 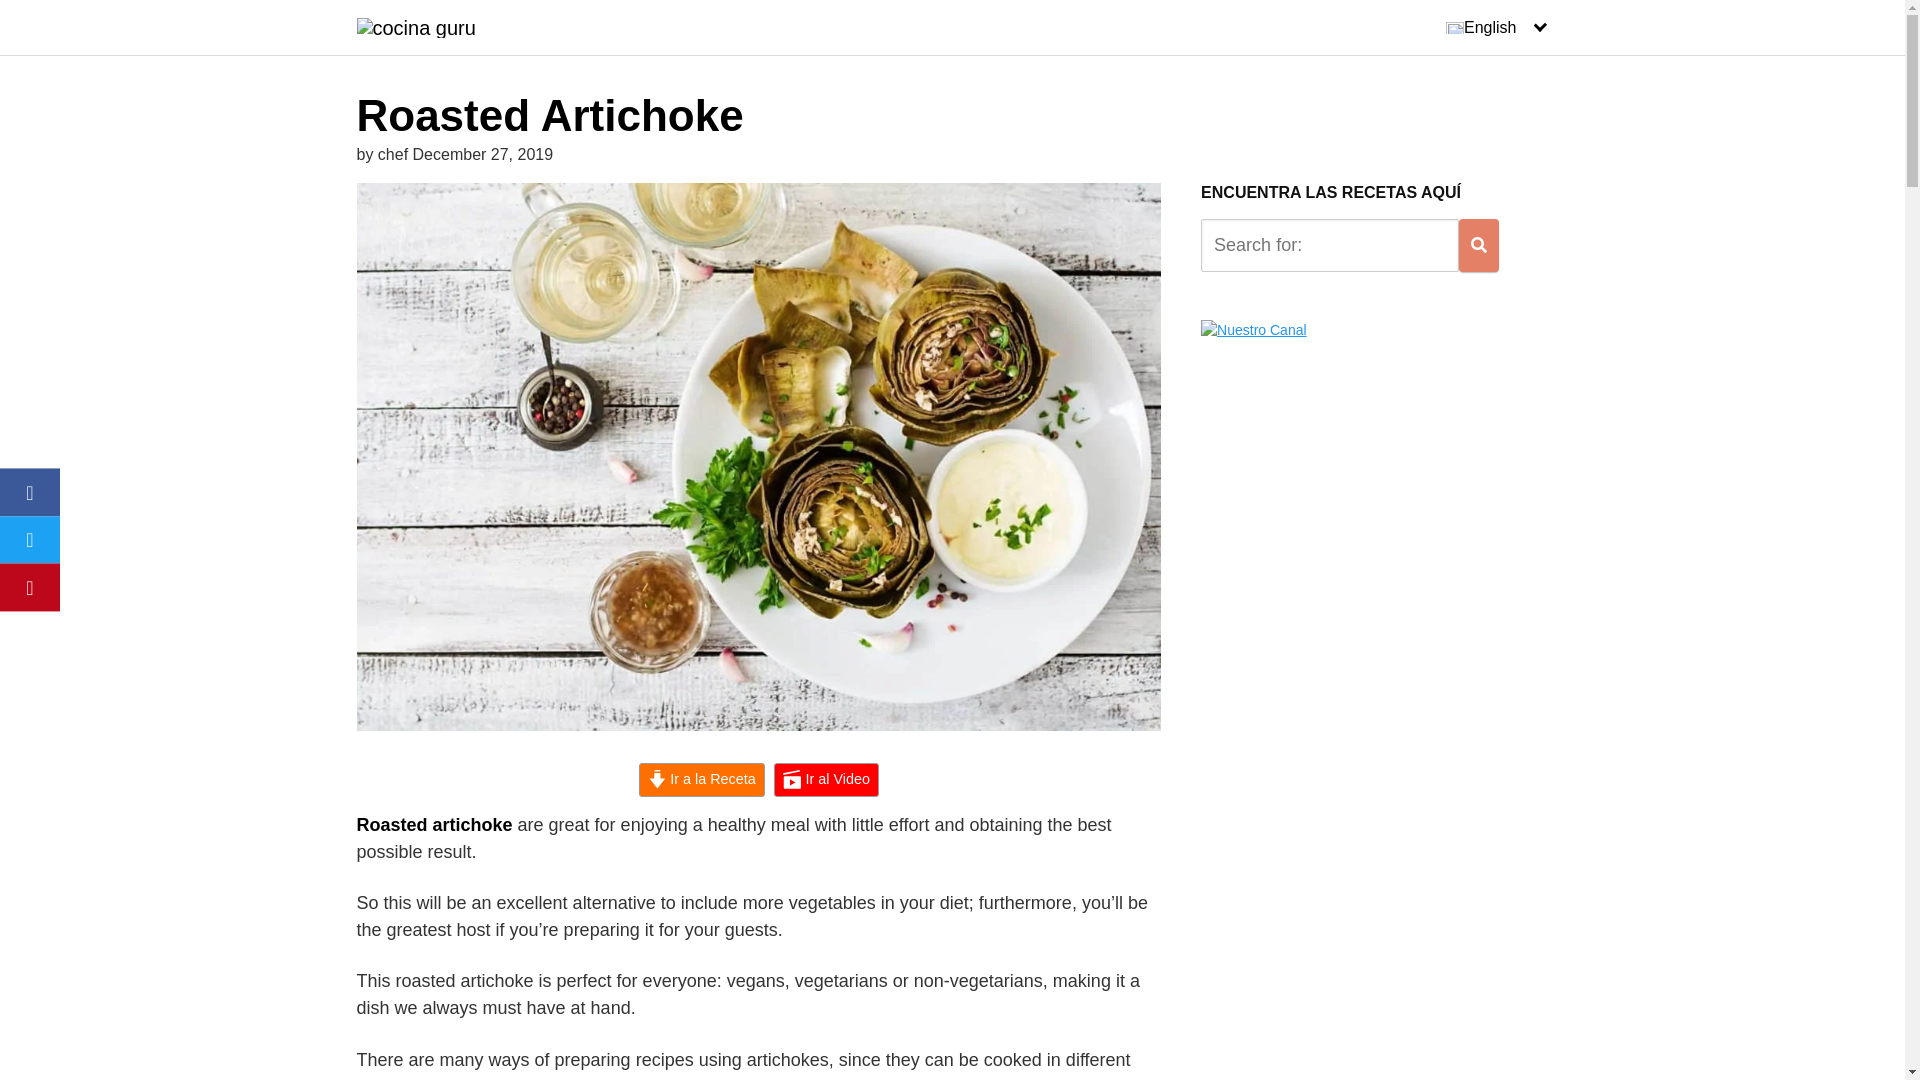 I want to click on English, so click(x=1496, y=28).